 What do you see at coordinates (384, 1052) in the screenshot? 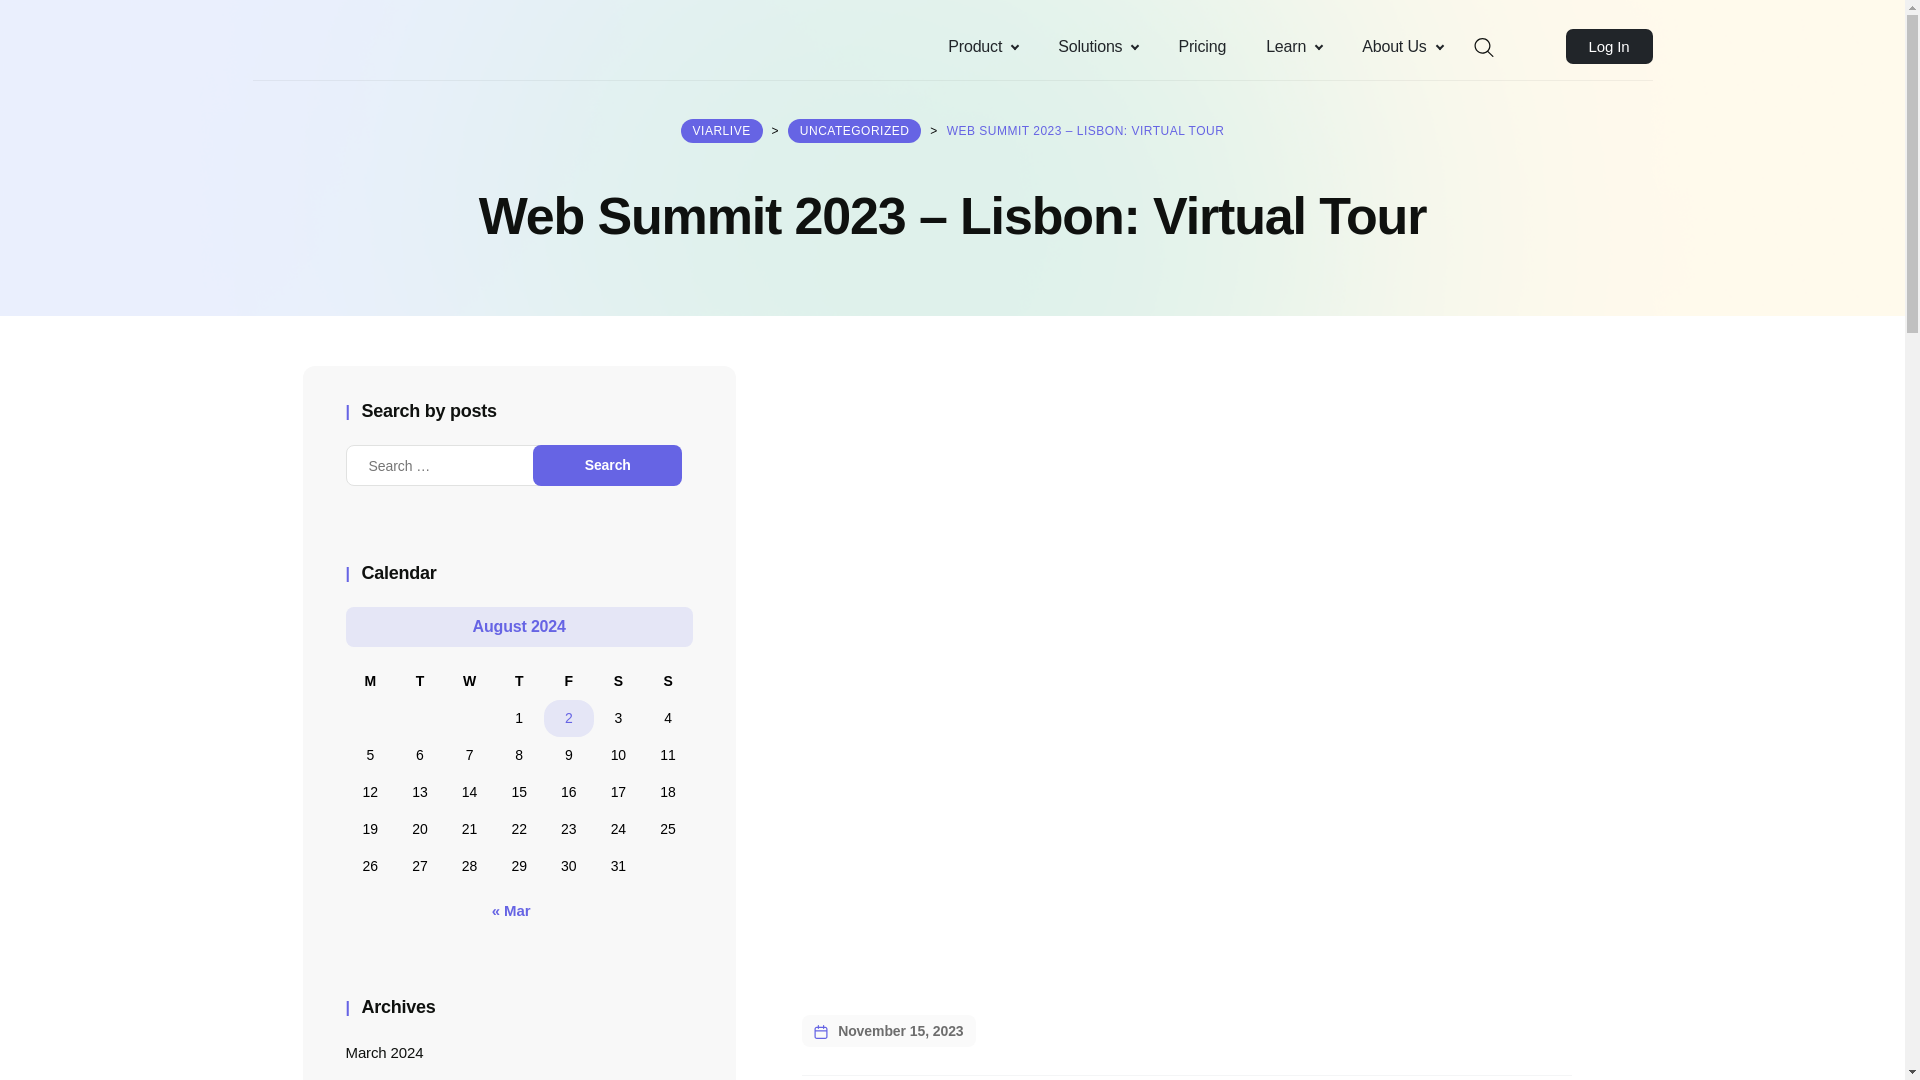
I see `March 2024` at bounding box center [384, 1052].